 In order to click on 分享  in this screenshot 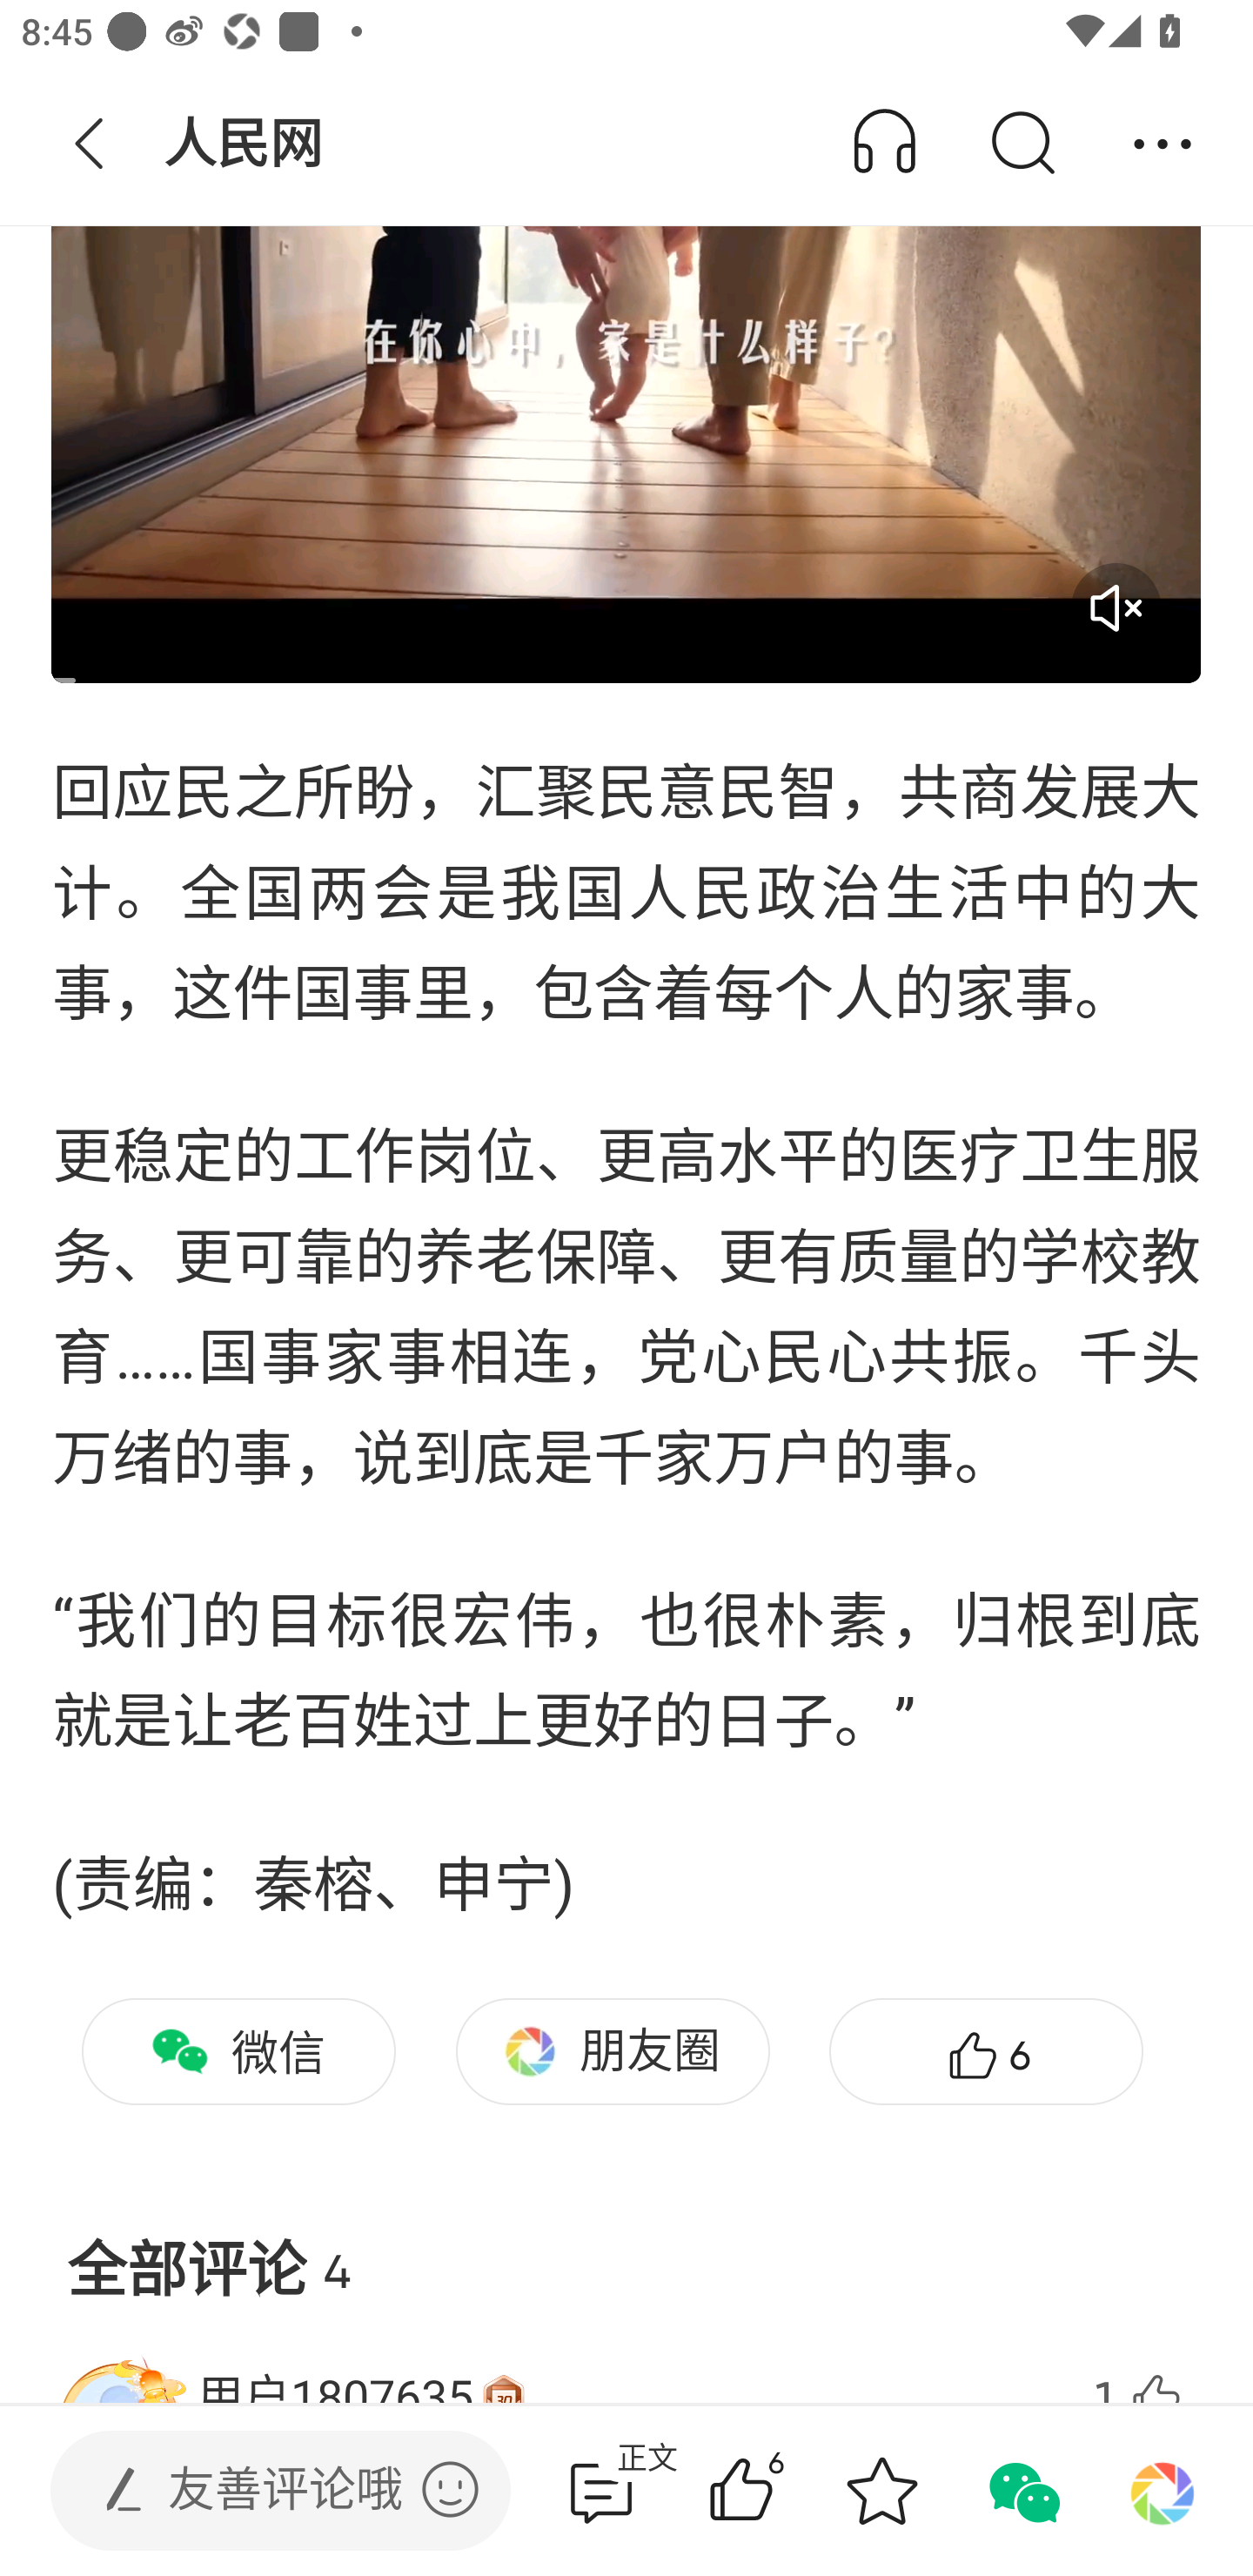, I will do `click(1163, 144)`.